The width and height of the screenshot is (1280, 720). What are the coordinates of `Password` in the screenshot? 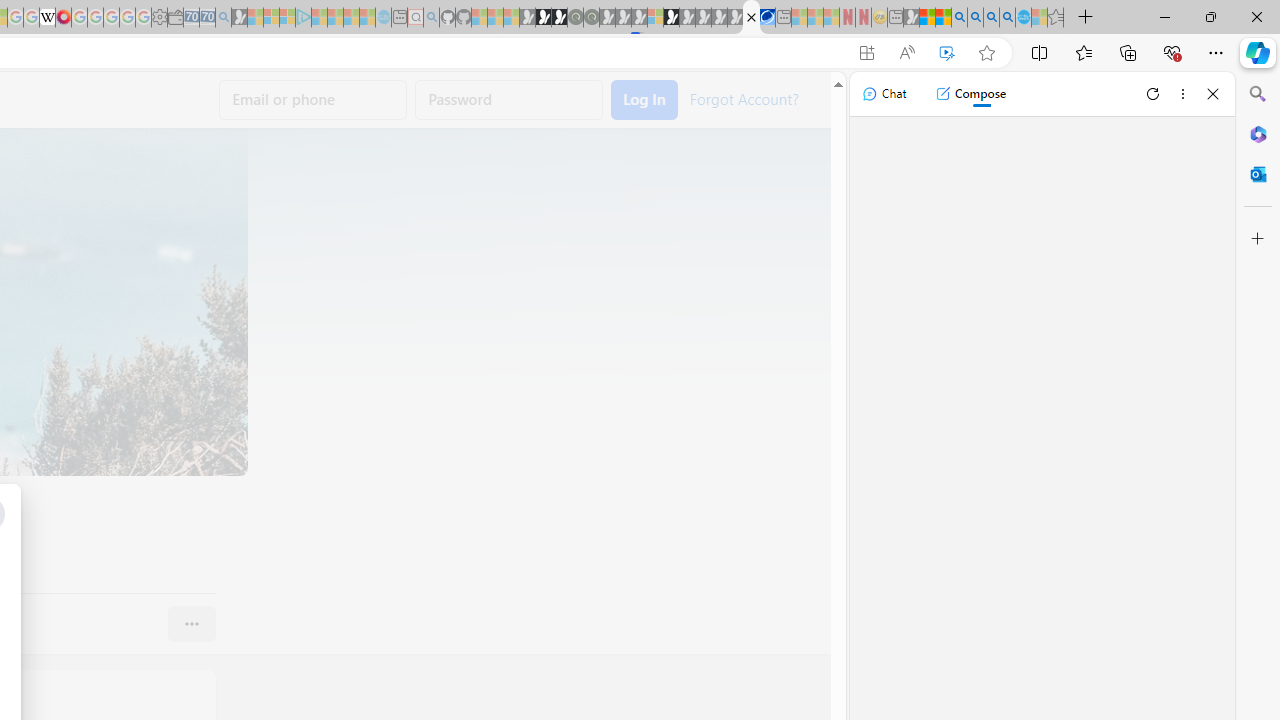 It's located at (509, 100).